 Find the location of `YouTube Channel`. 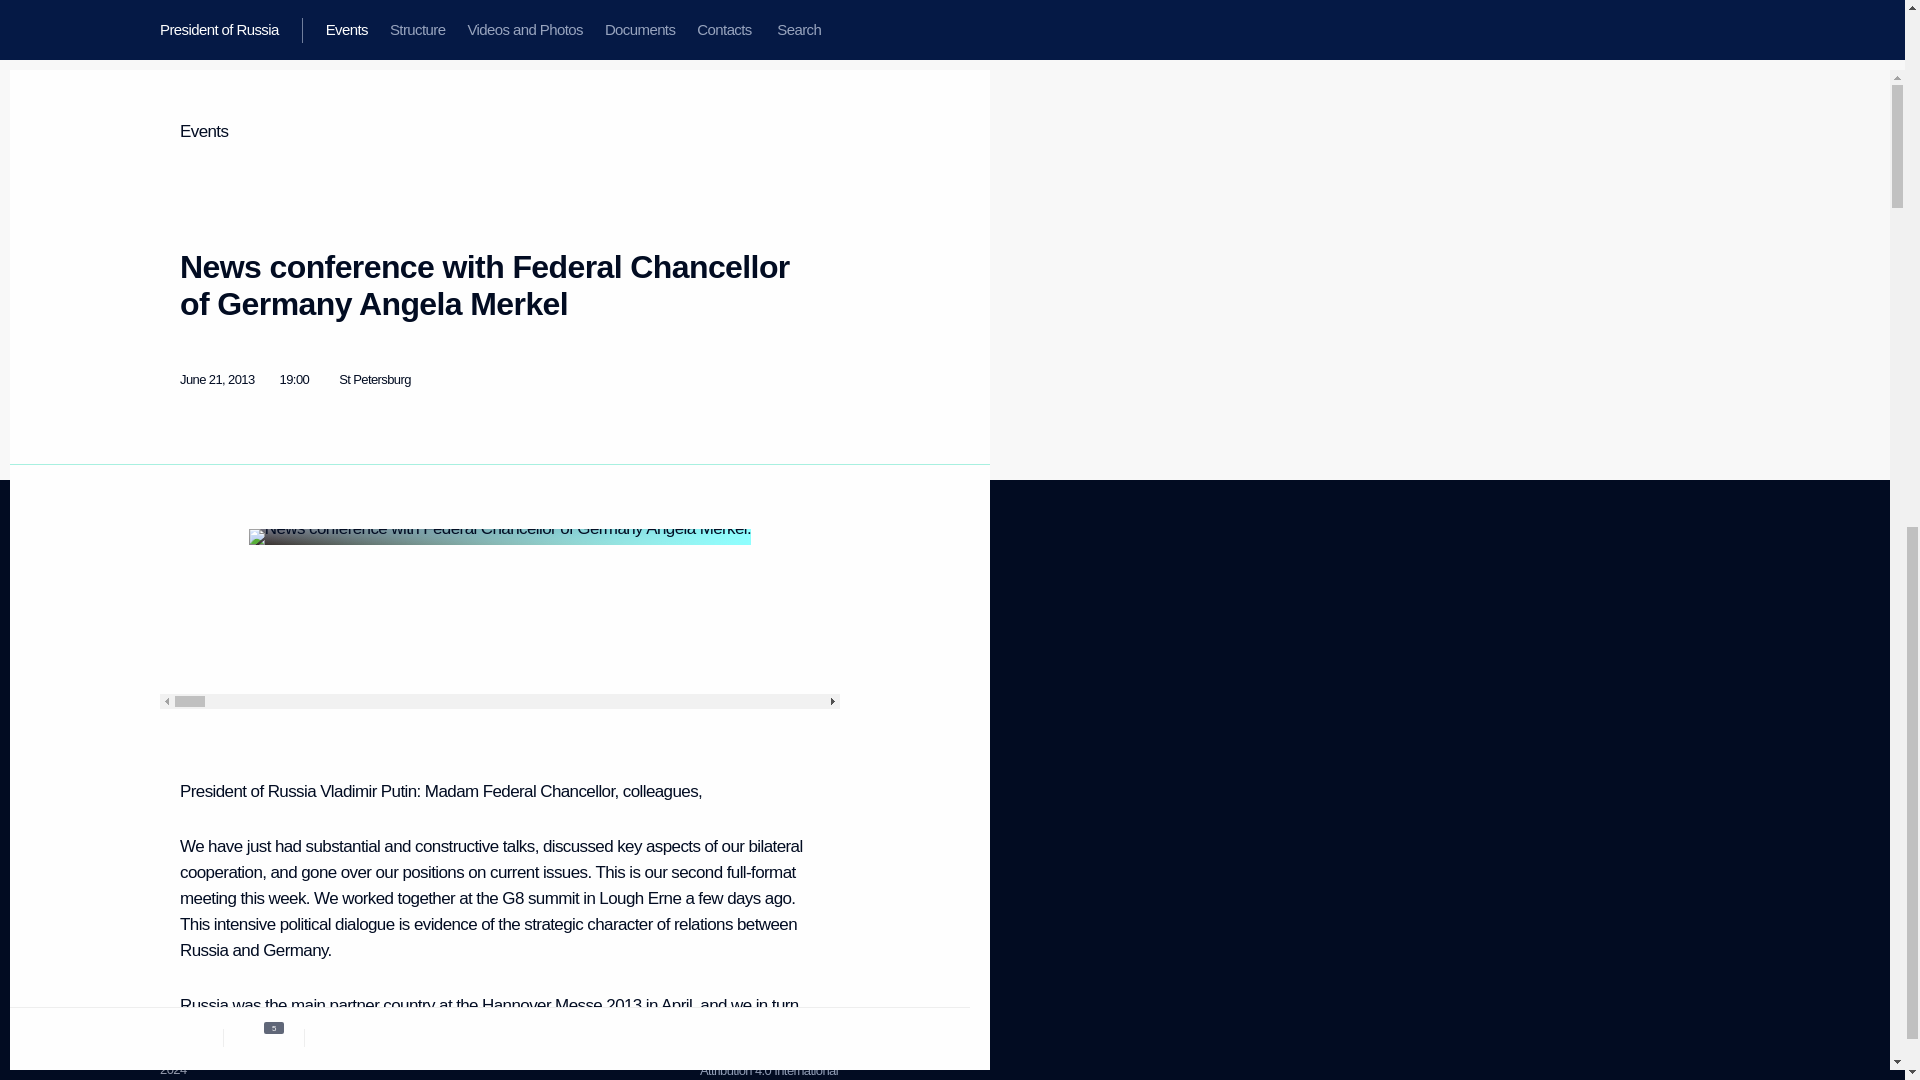

YouTube Channel is located at coordinates (571, 678).